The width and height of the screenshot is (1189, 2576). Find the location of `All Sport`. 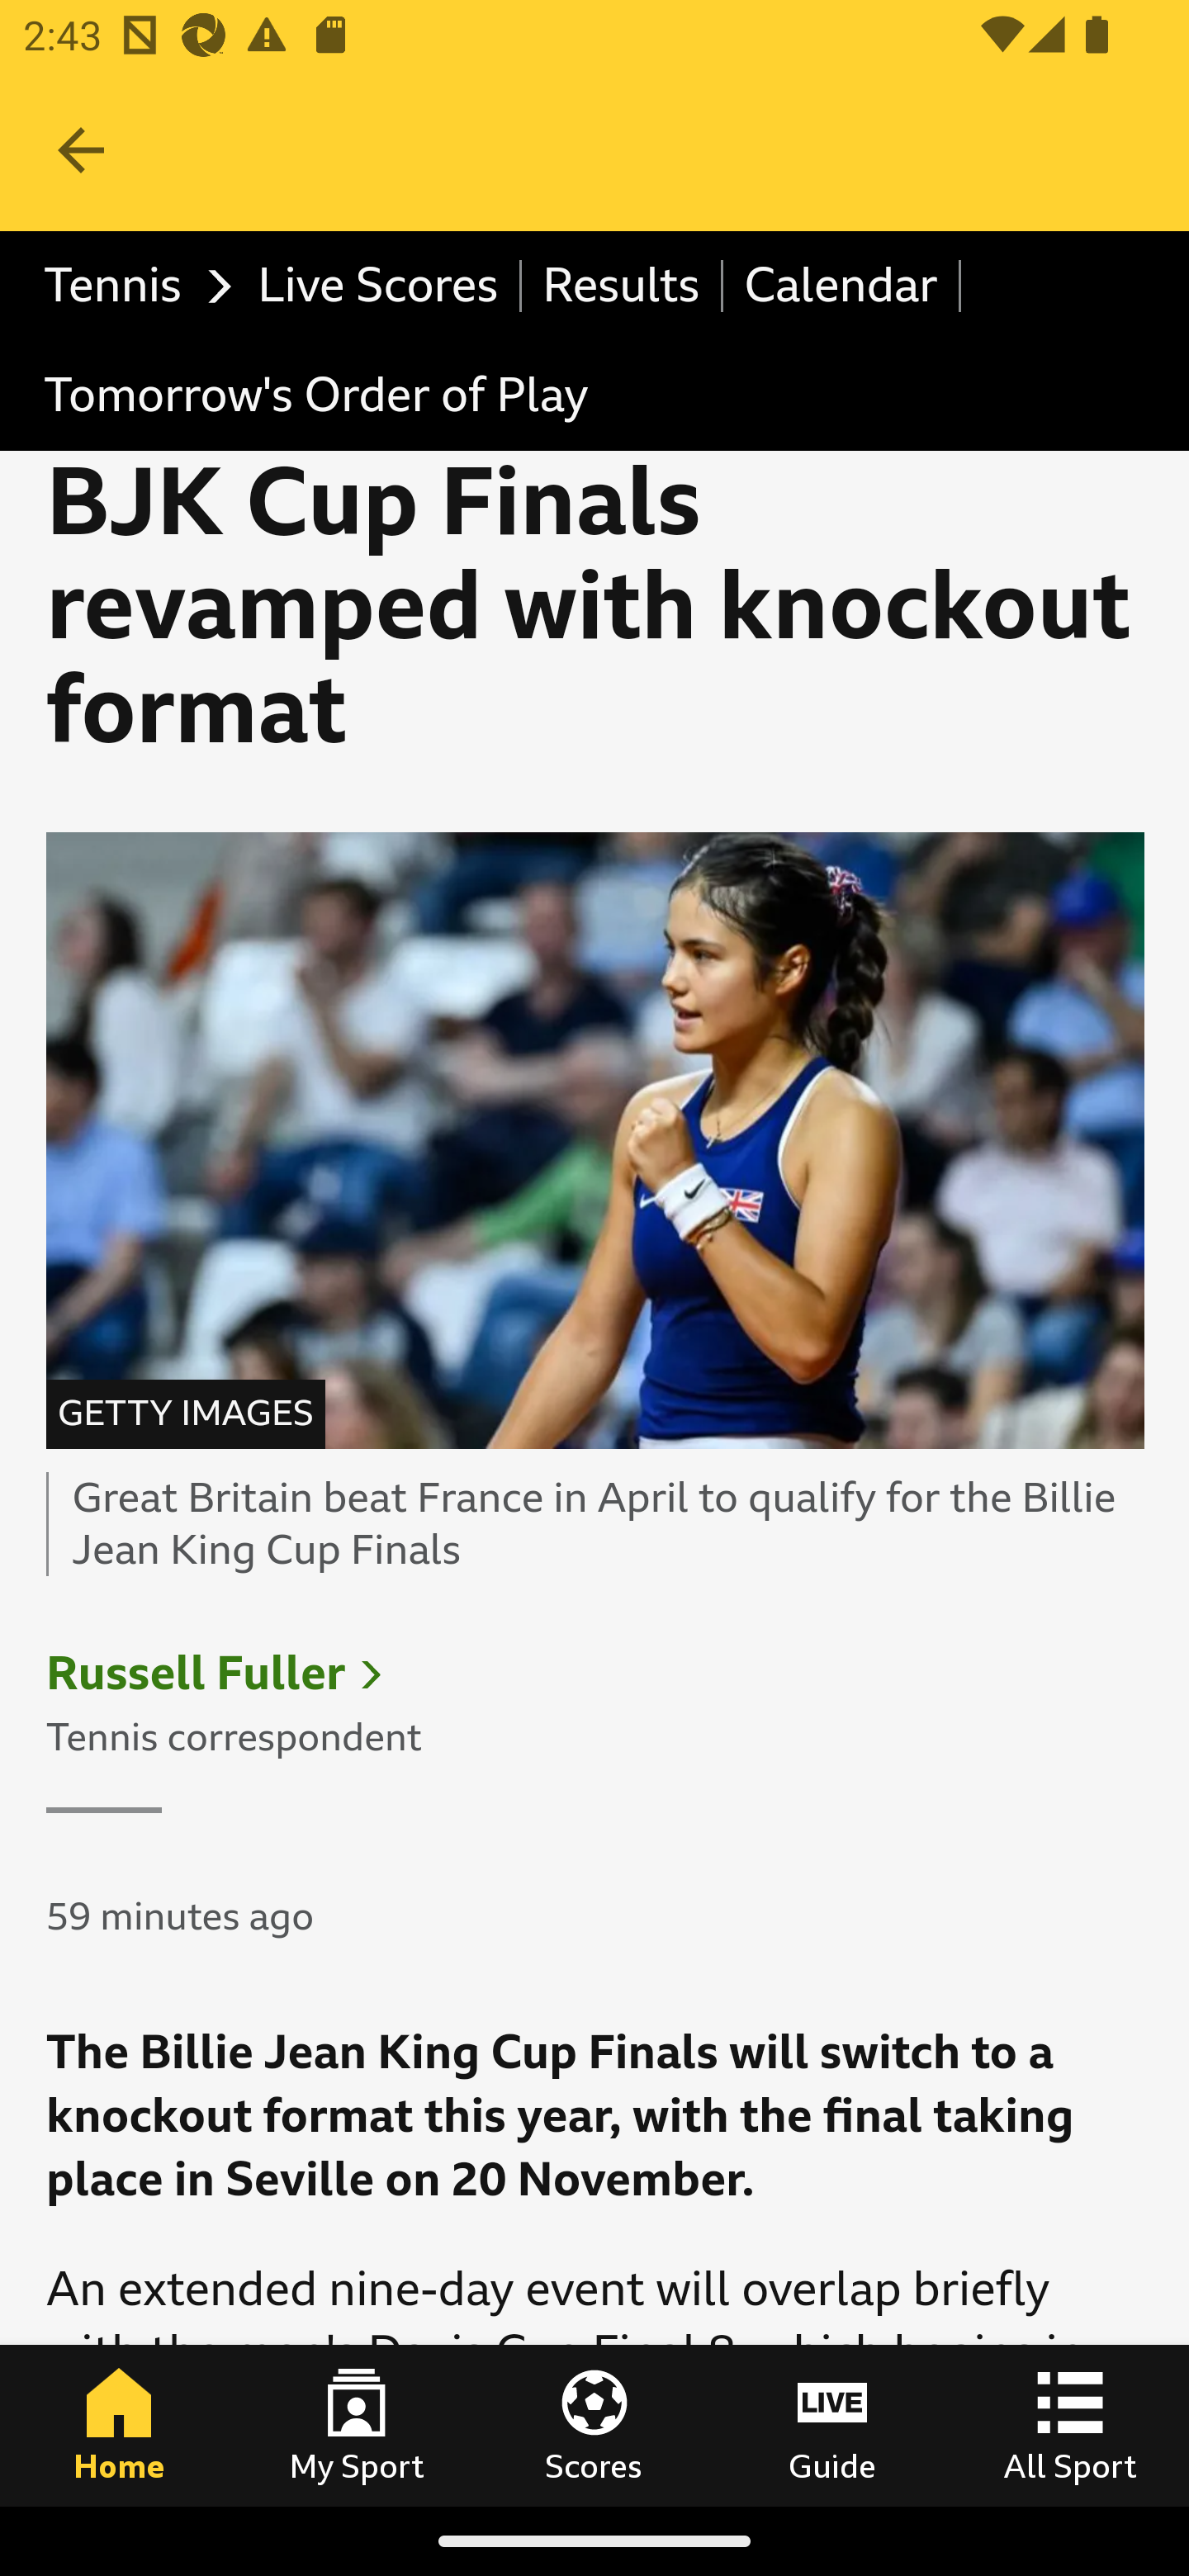

All Sport is located at coordinates (1070, 2425).